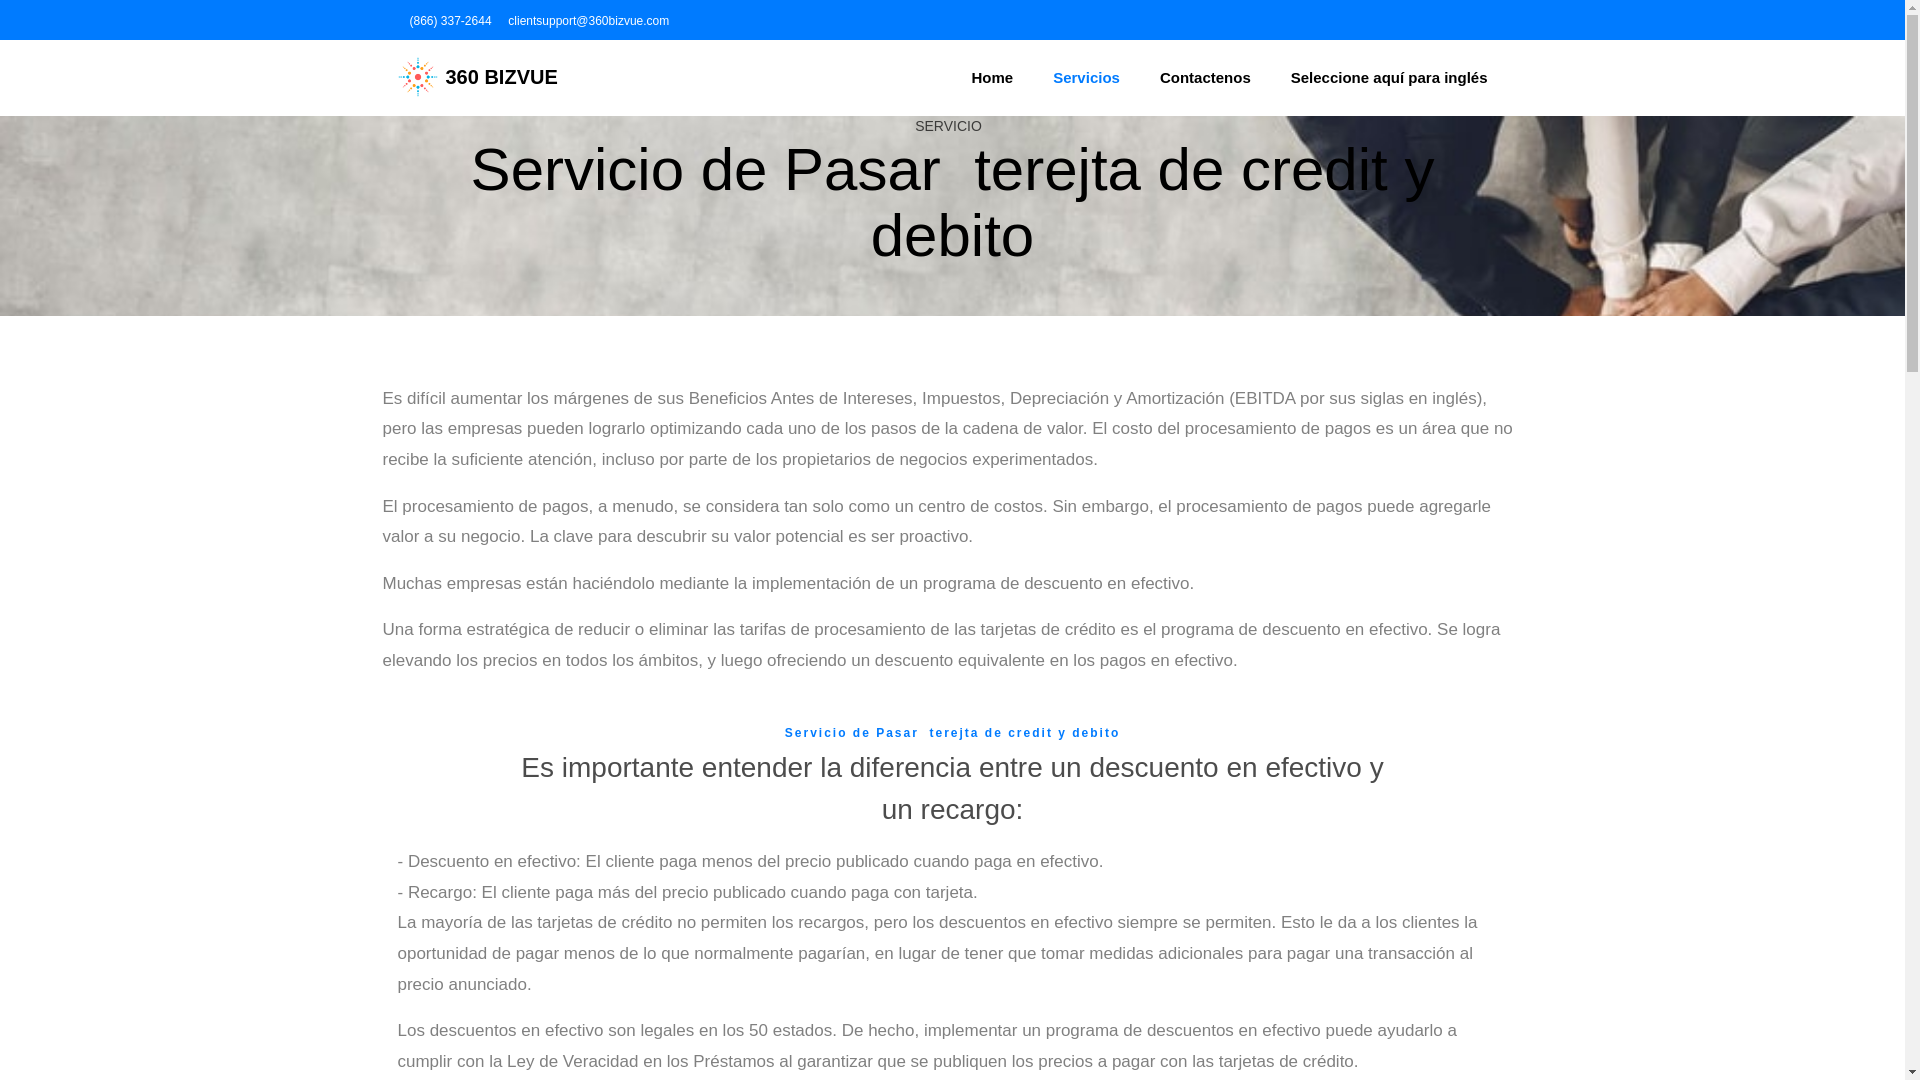 This screenshot has width=1920, height=1080. Describe the element at coordinates (1086, 78) in the screenshot. I see `Servicios` at that location.